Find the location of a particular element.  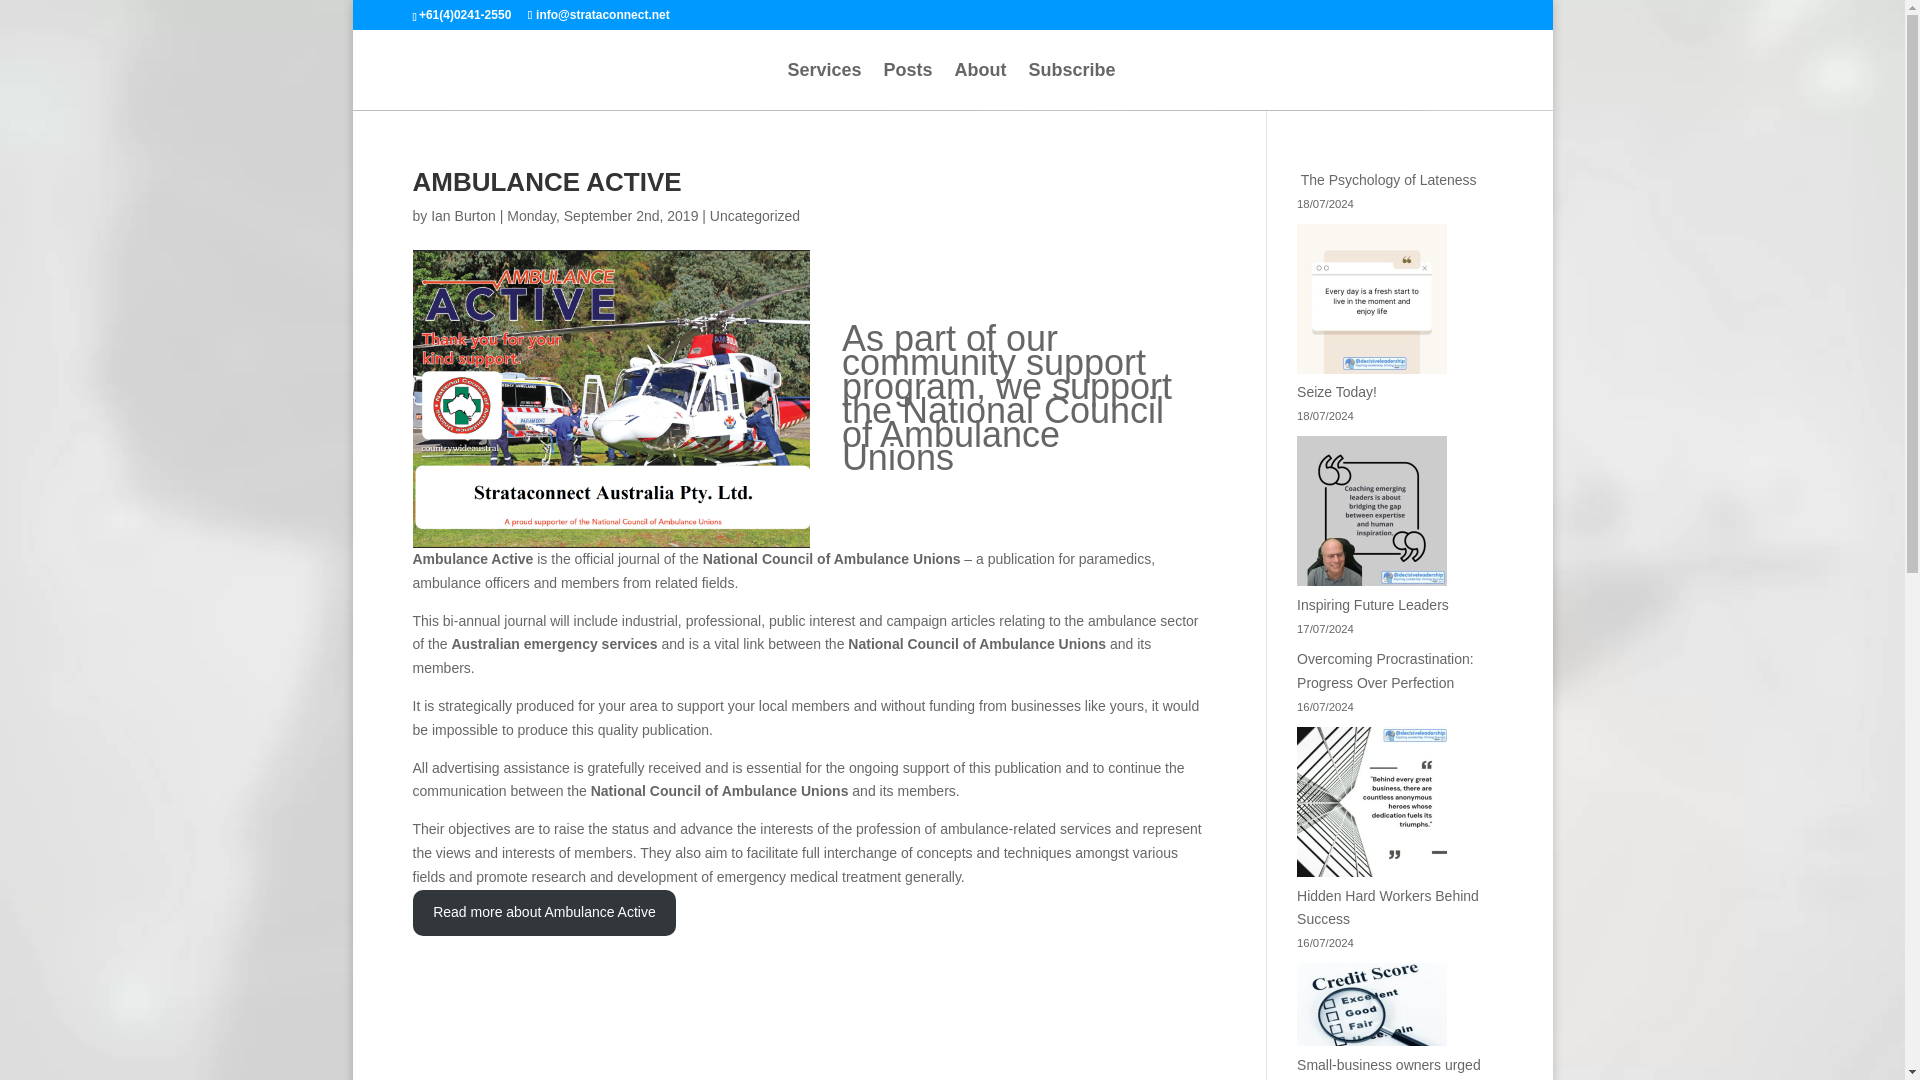

 The Psychology of Lateness is located at coordinates (1386, 179).